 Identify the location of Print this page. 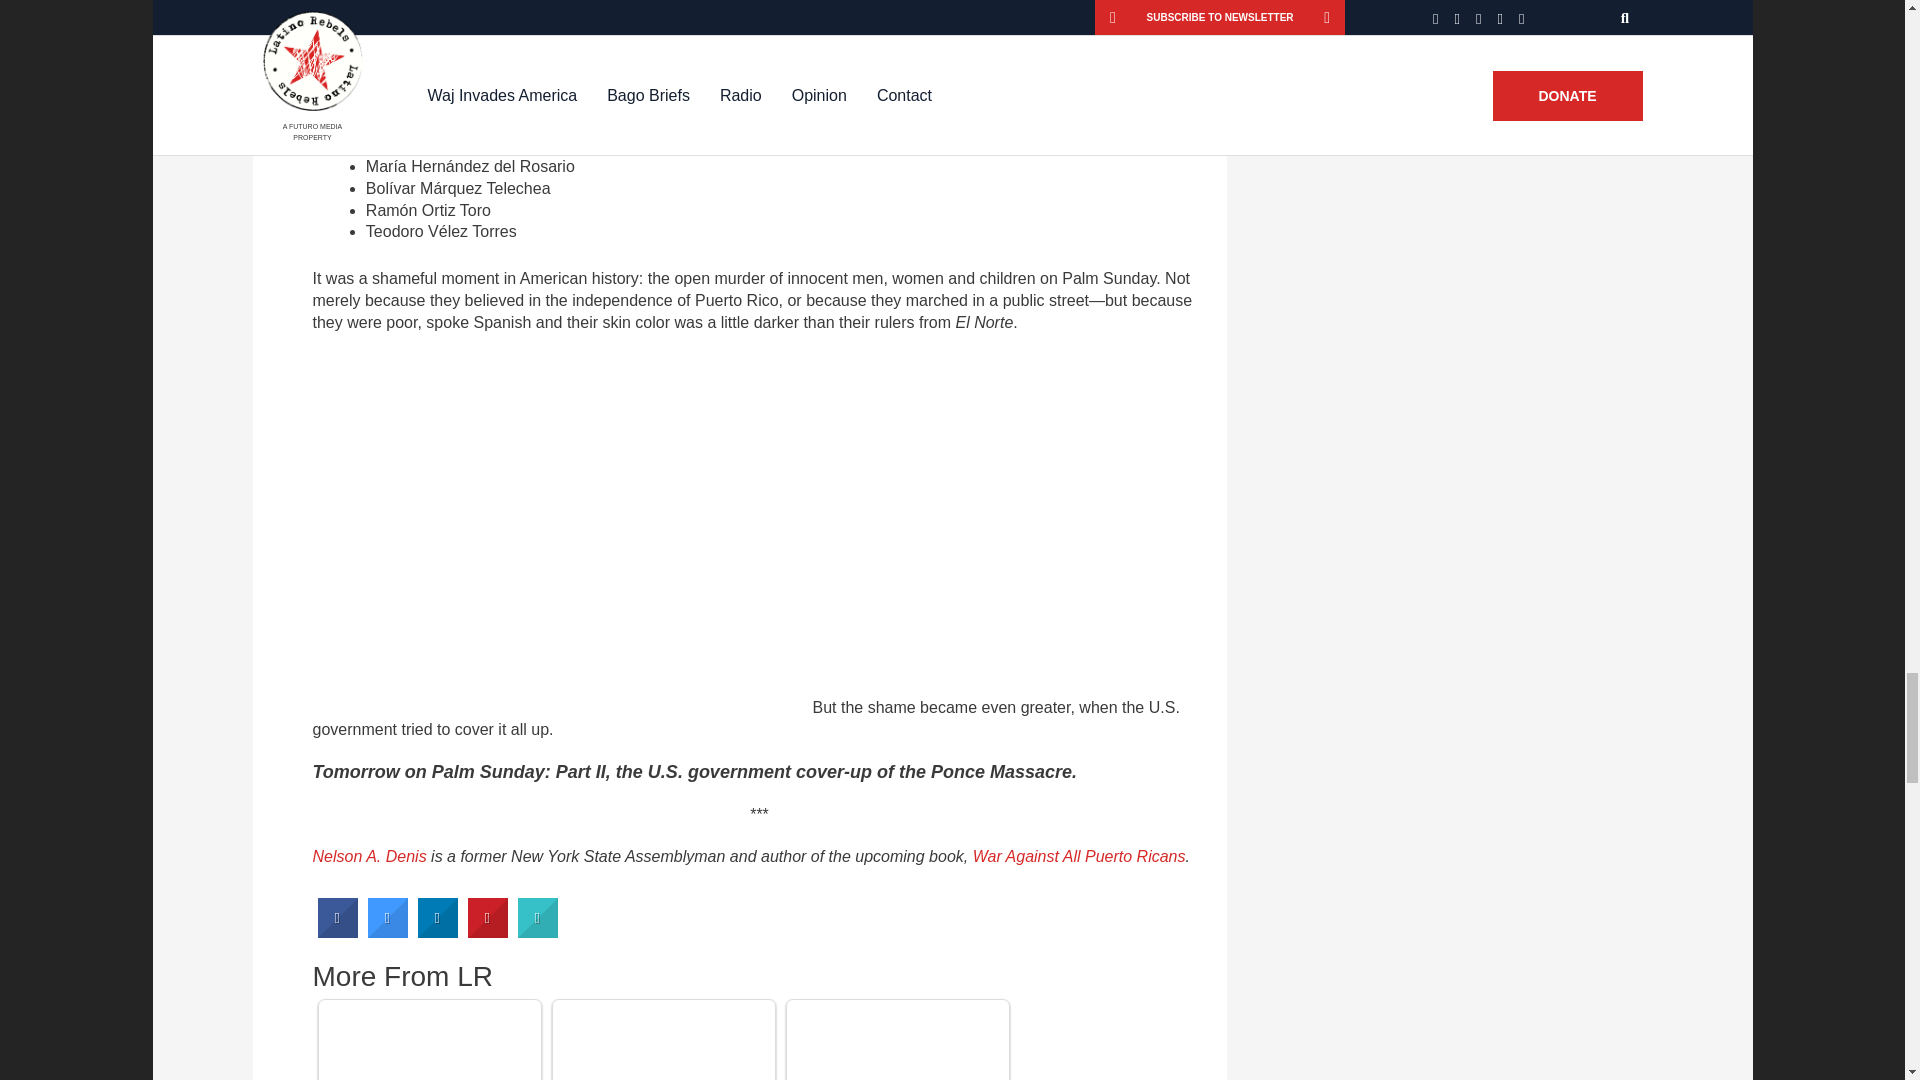
(538, 932).